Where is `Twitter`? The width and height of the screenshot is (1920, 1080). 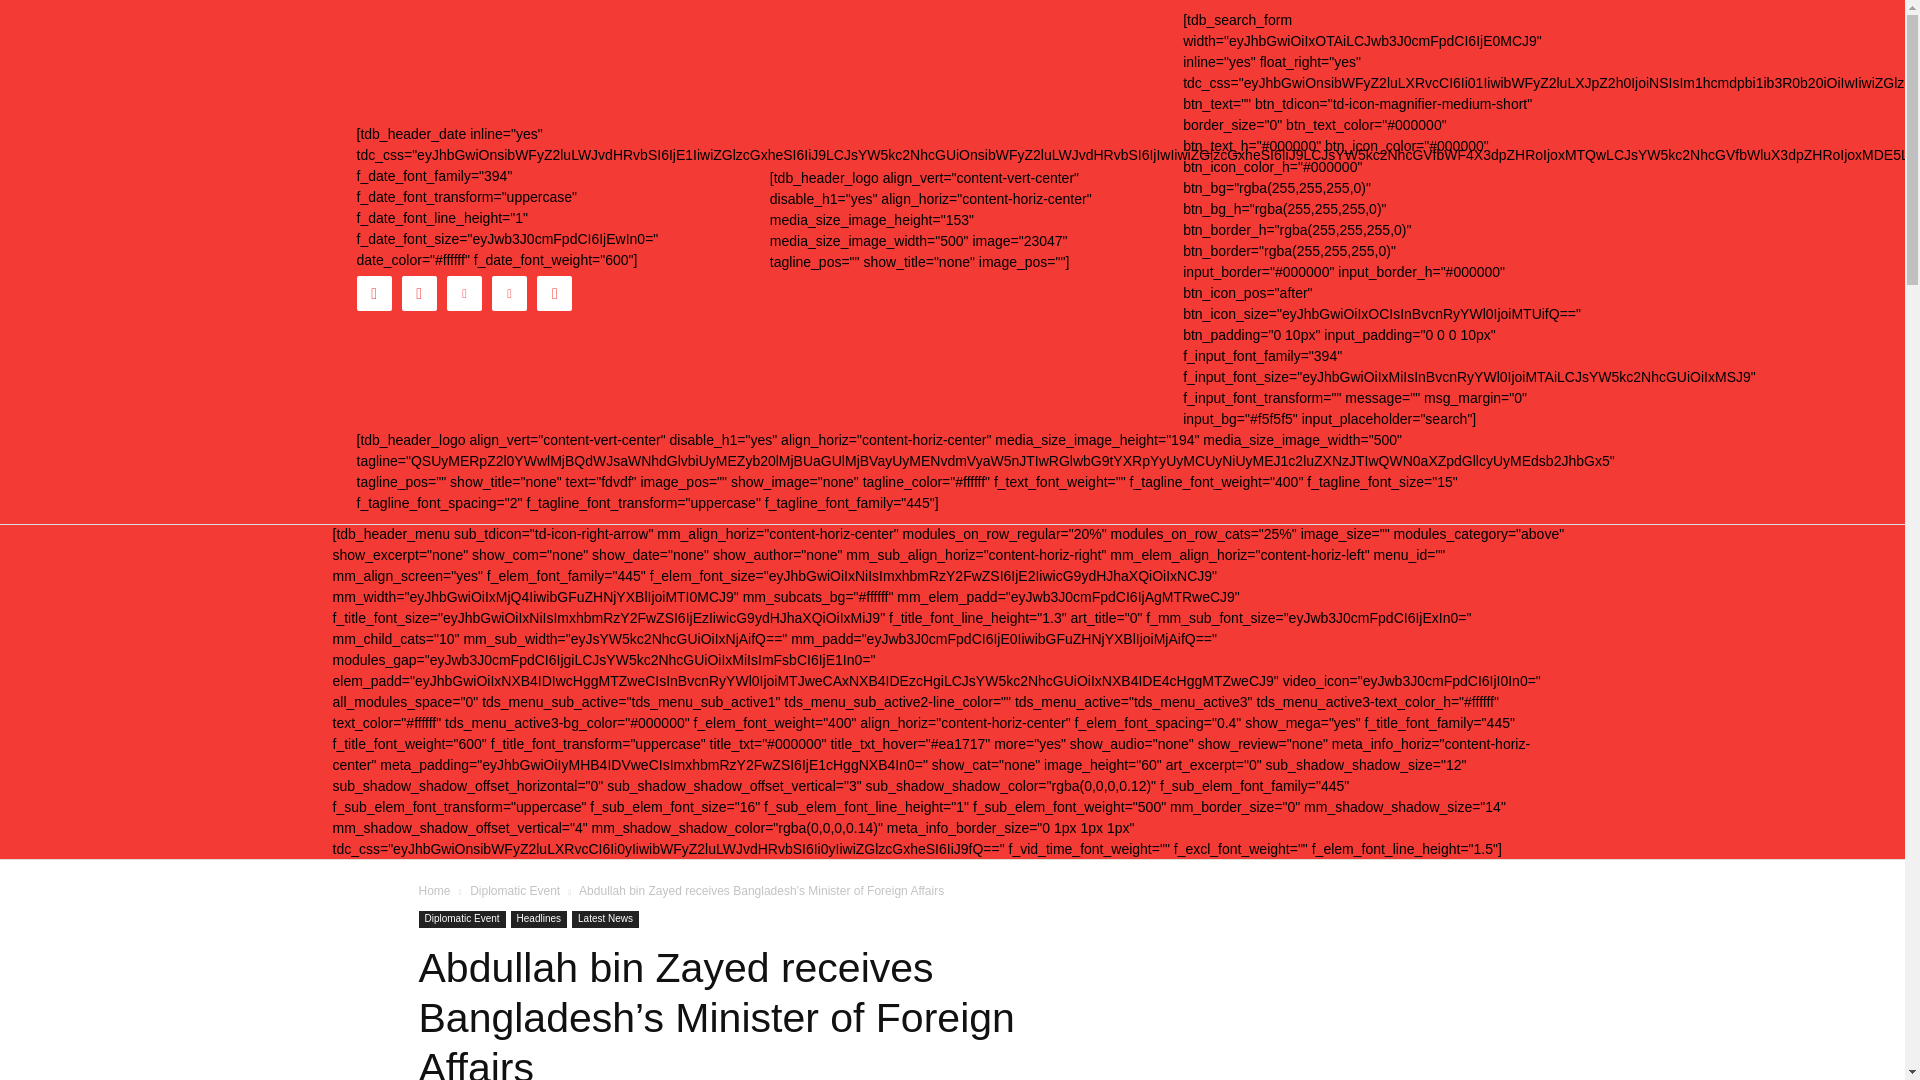
Twitter is located at coordinates (508, 294).